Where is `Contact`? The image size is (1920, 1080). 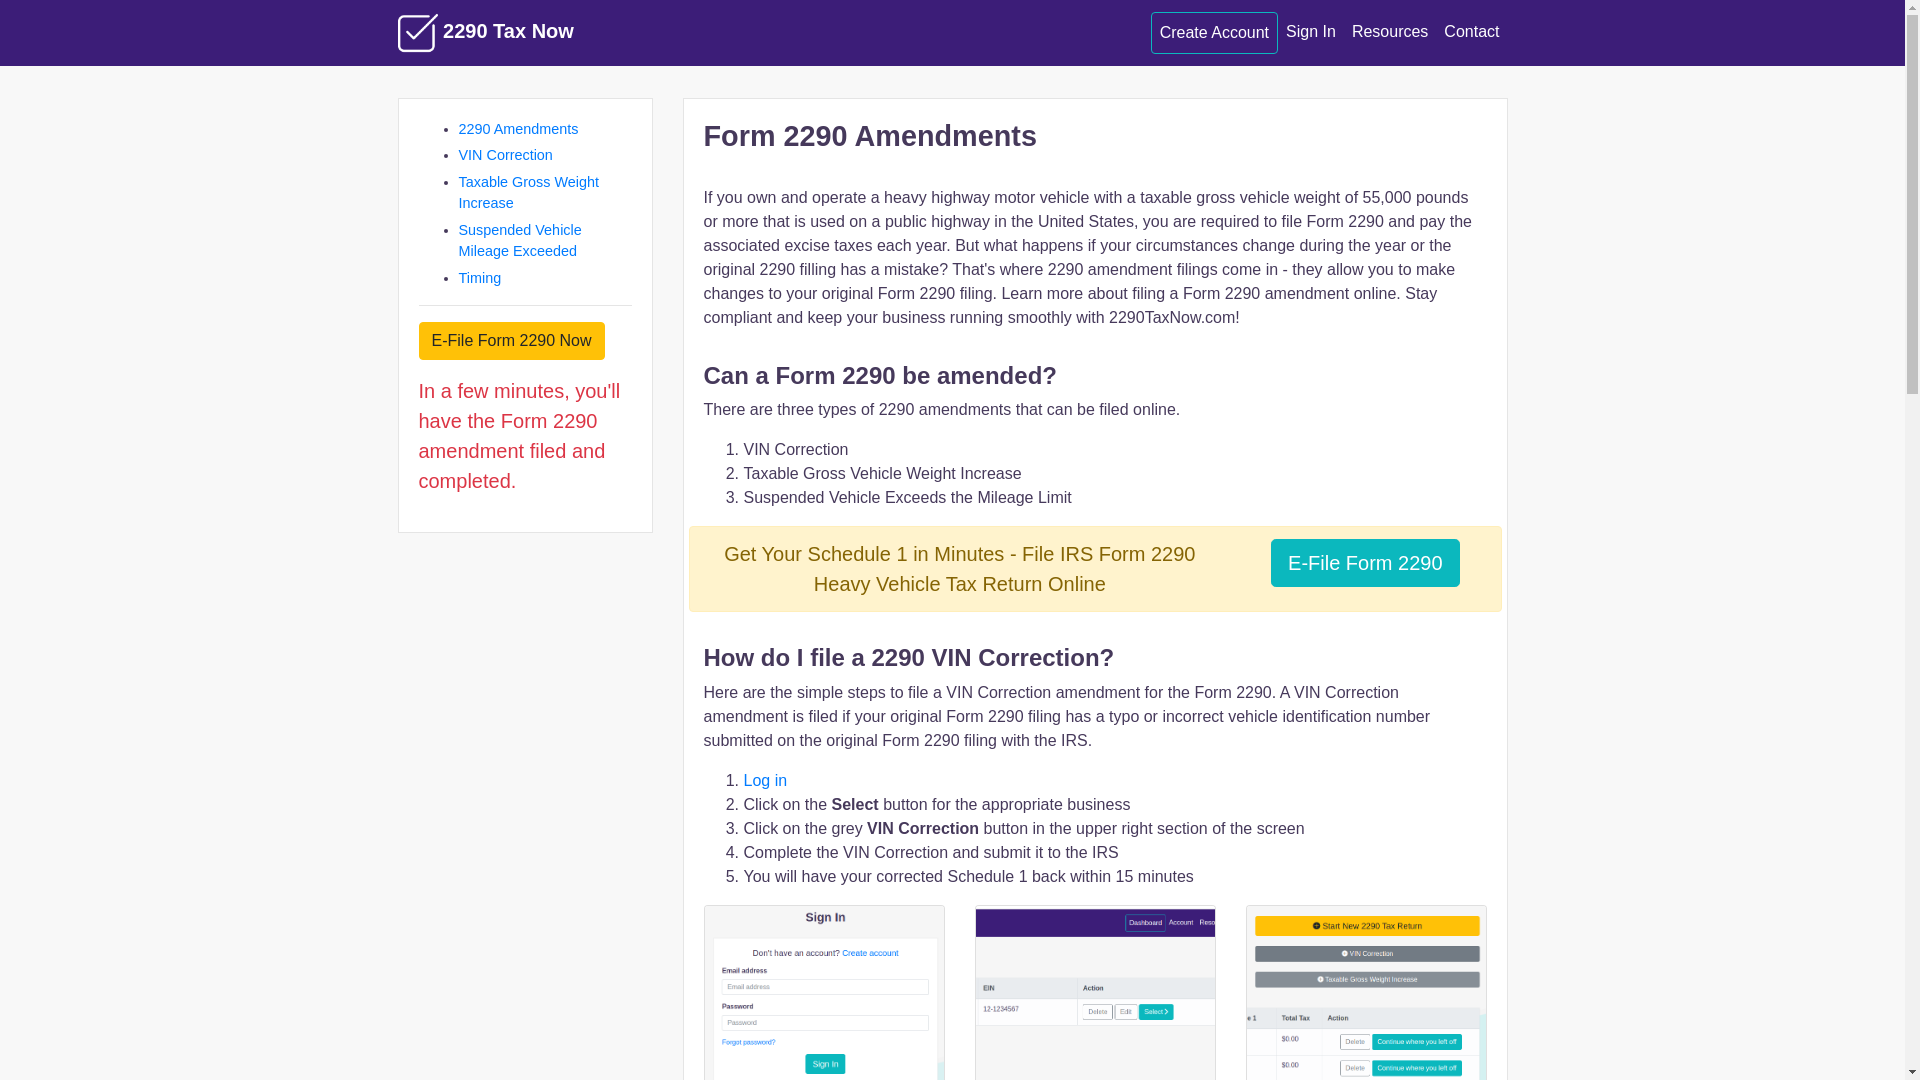 Contact is located at coordinates (1472, 32).